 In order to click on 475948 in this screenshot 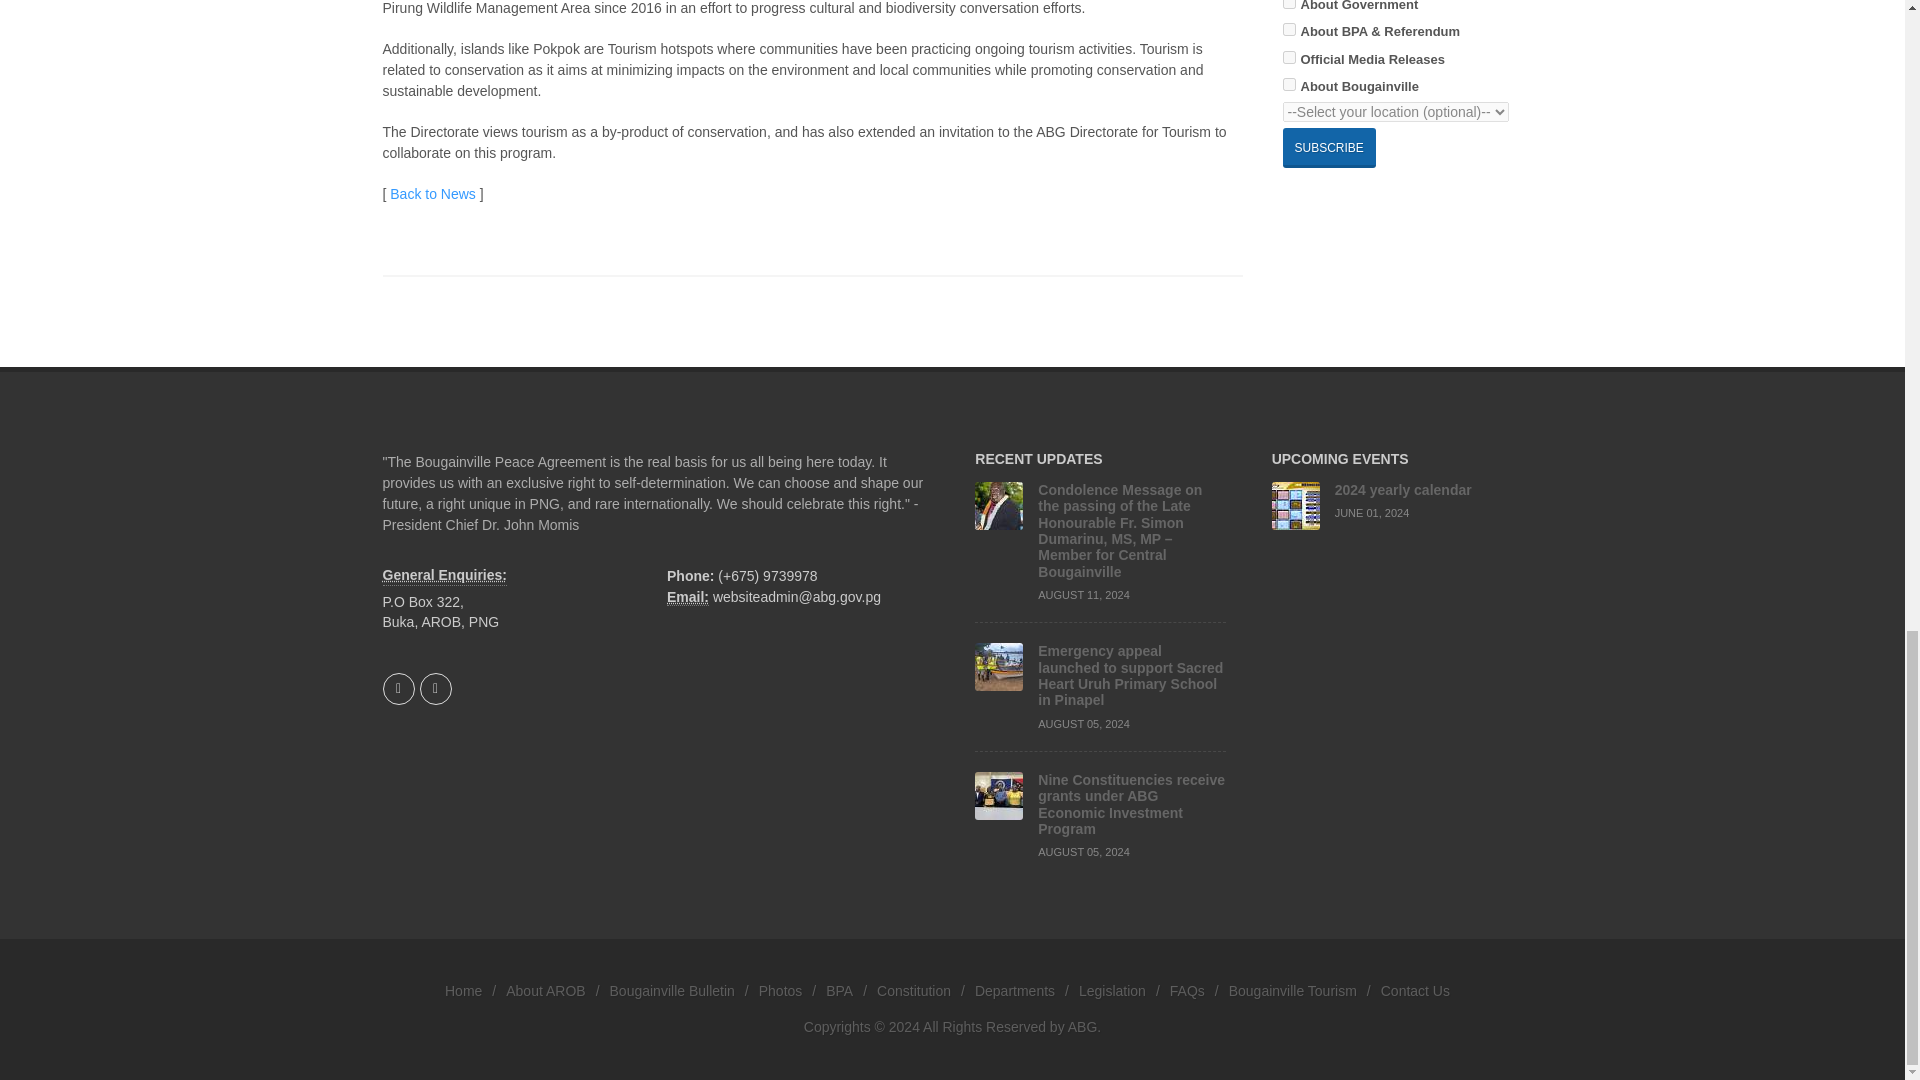, I will do `click(1288, 4)`.